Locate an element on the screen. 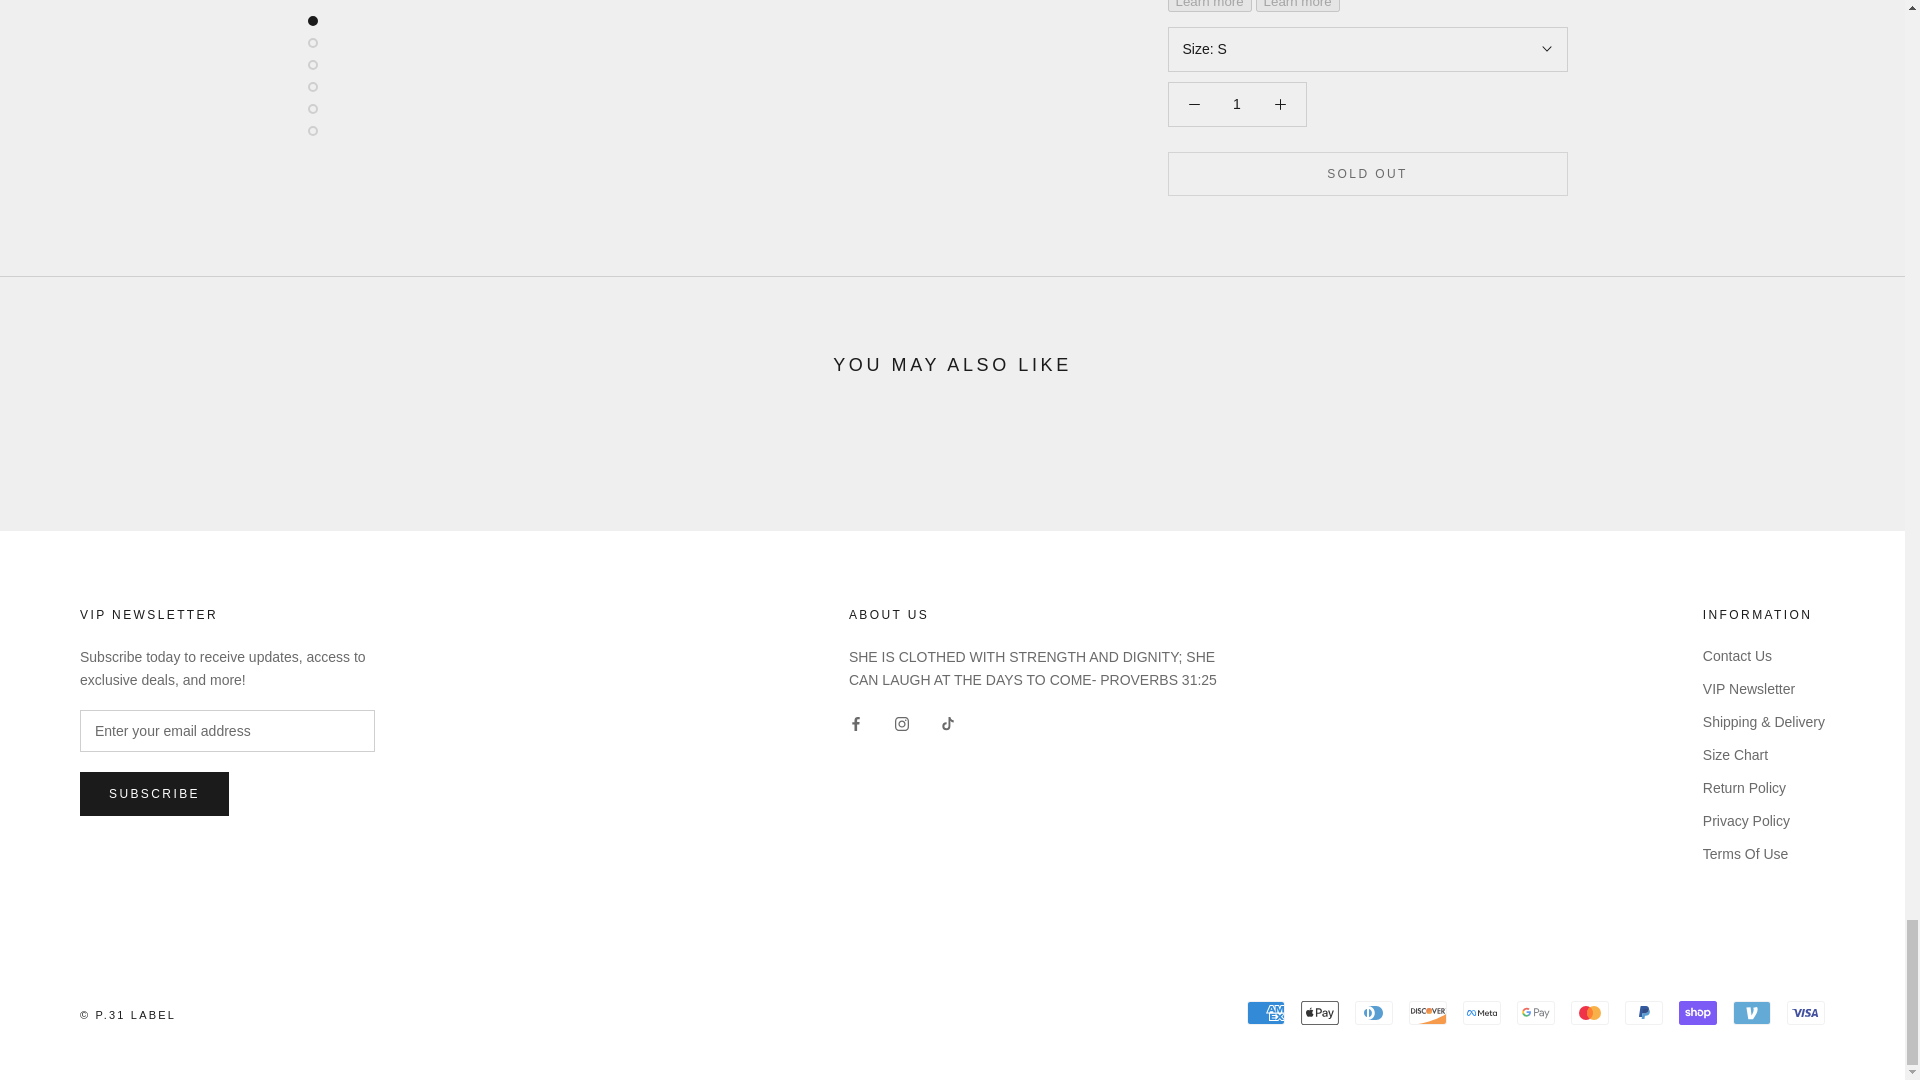 The width and height of the screenshot is (1920, 1080). American Express is located at coordinates (1265, 1012).